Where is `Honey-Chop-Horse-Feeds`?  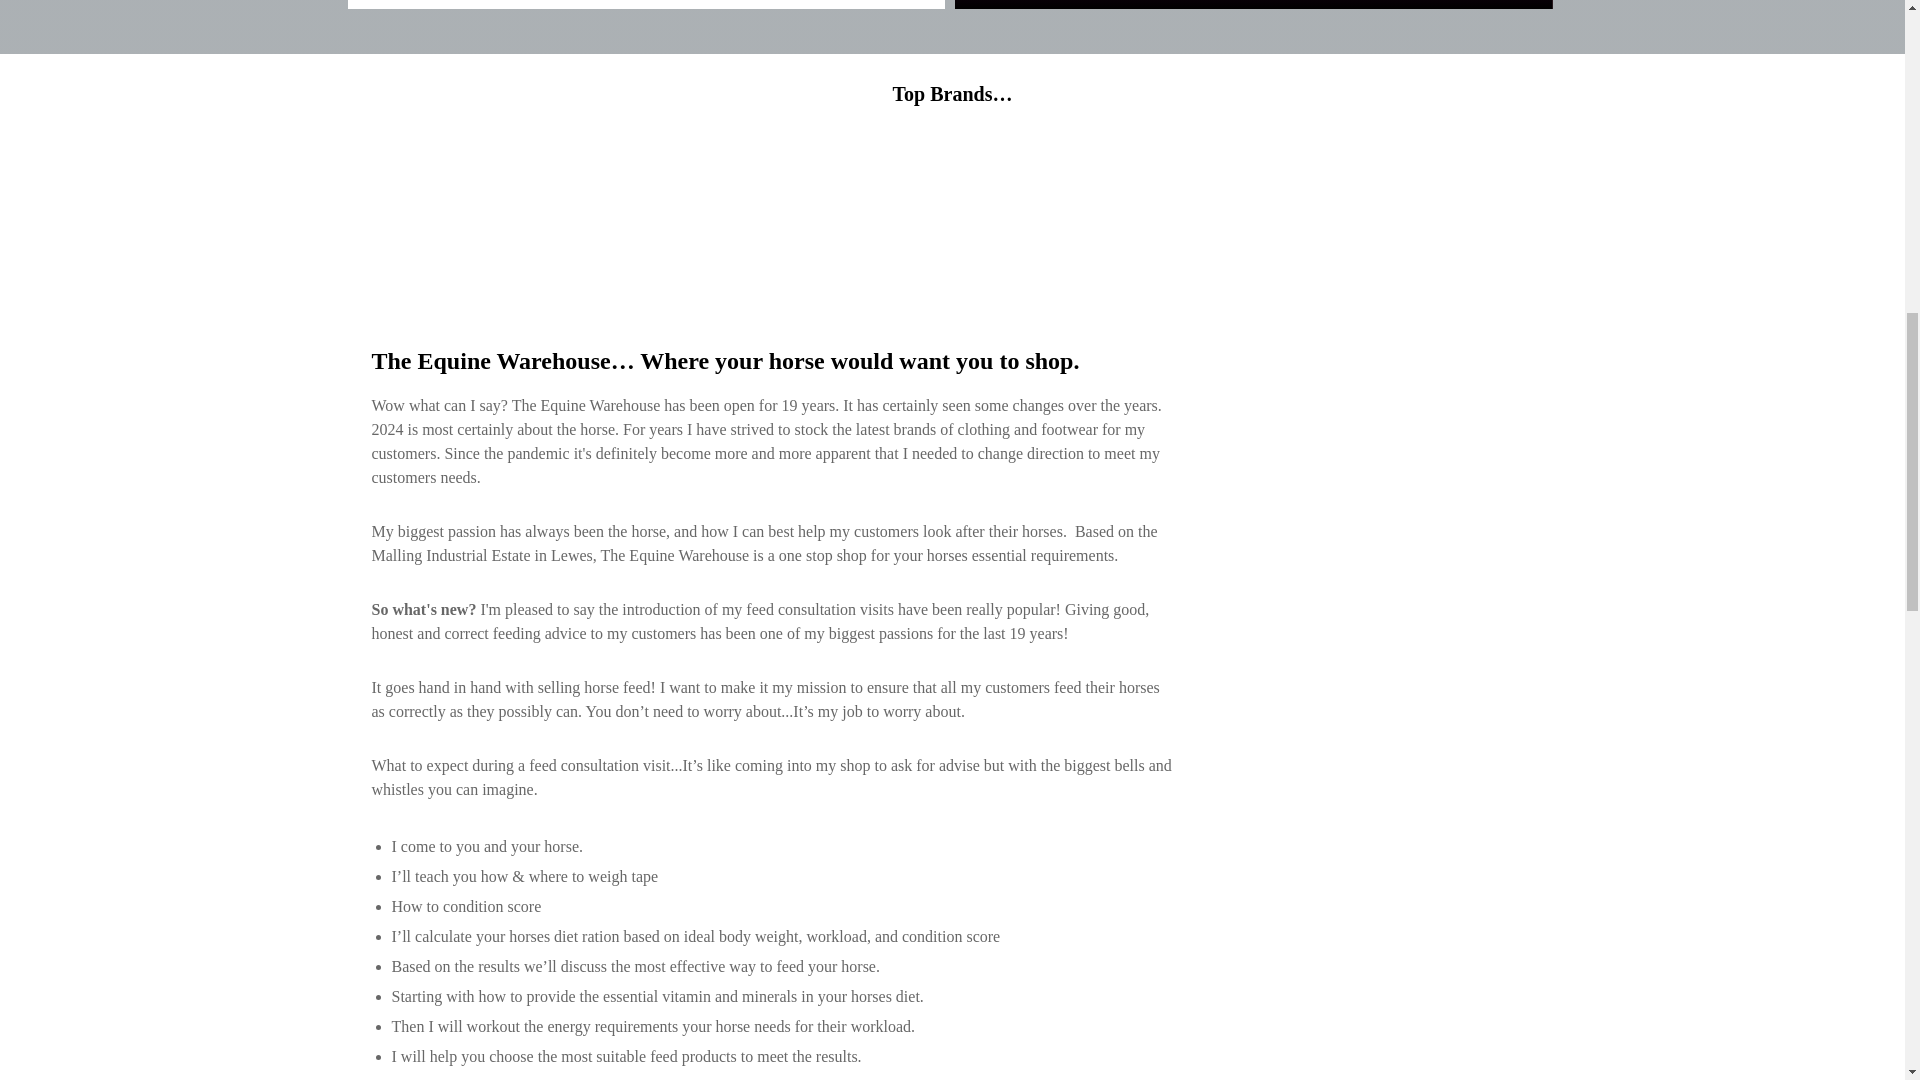 Honey-Chop-Horse-Feeds is located at coordinates (1377, 189).